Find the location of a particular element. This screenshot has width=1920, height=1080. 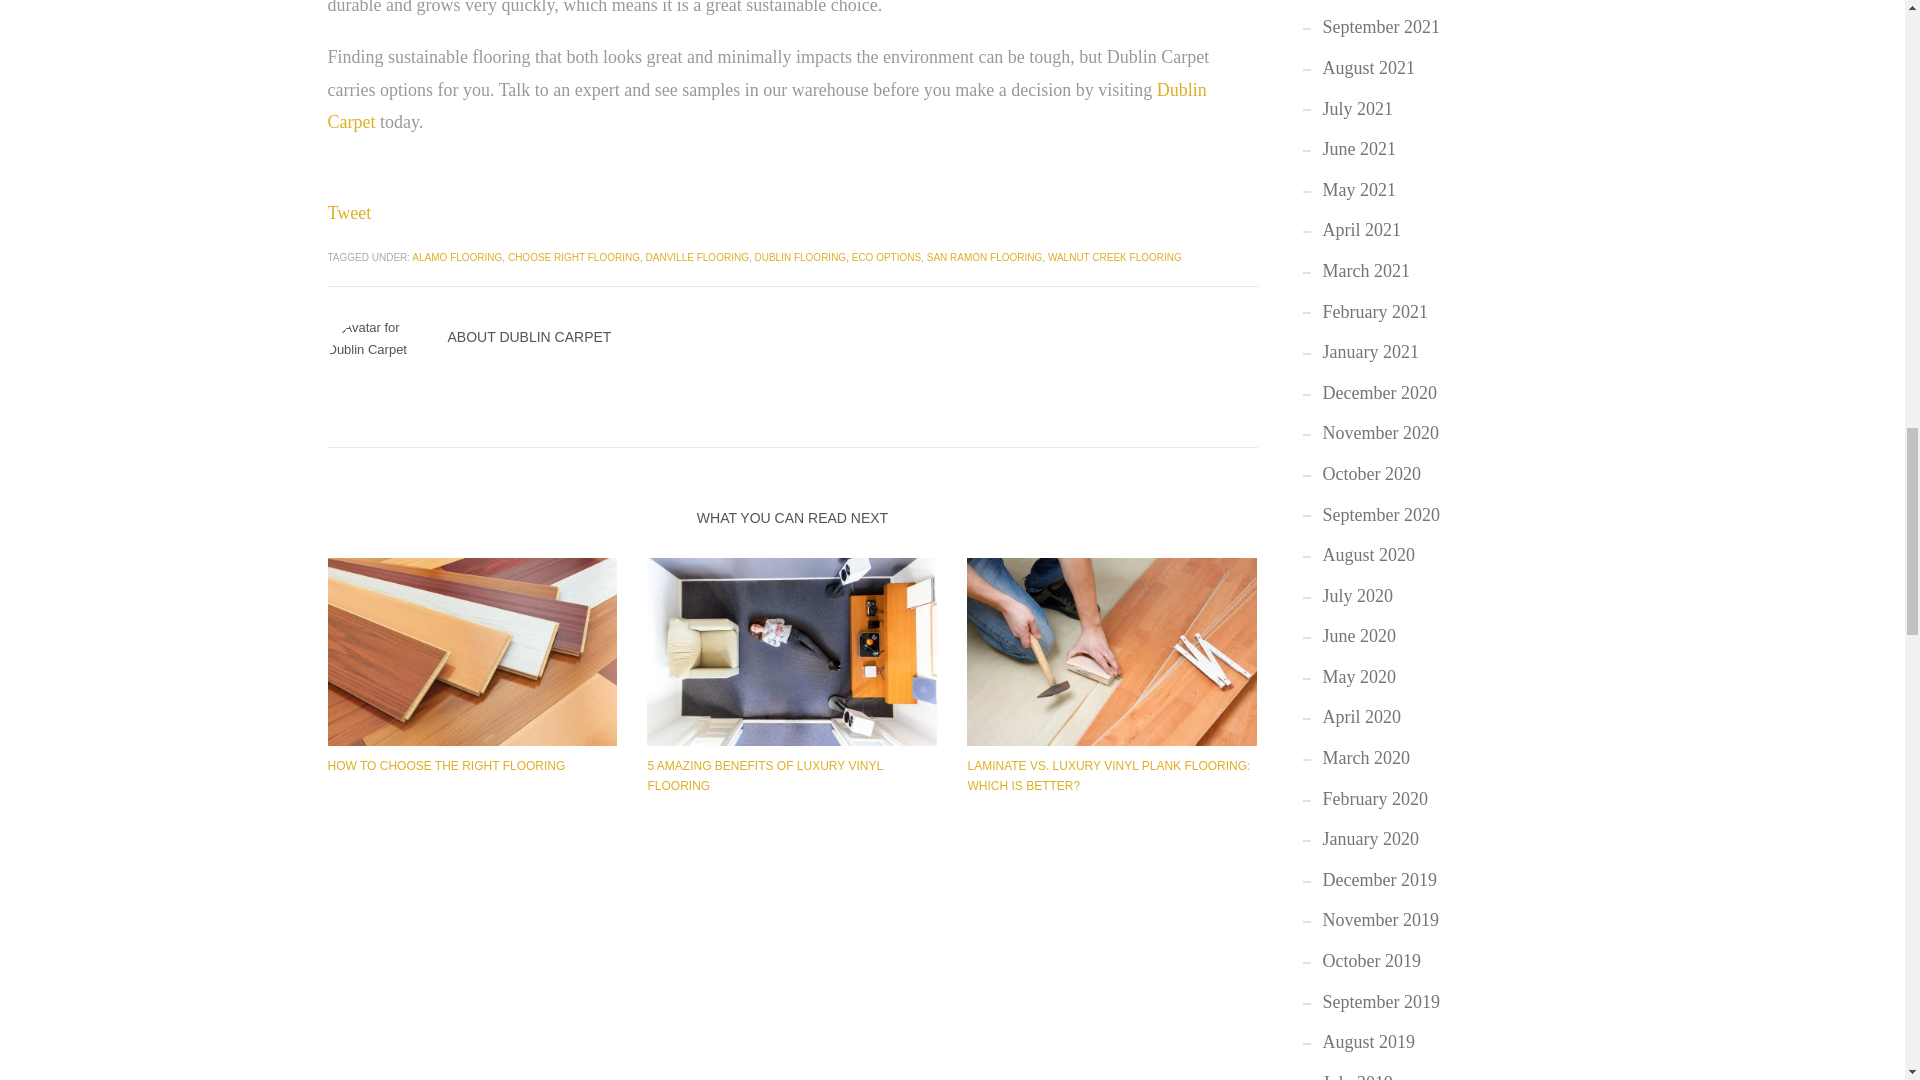

Tweet is located at coordinates (350, 212).